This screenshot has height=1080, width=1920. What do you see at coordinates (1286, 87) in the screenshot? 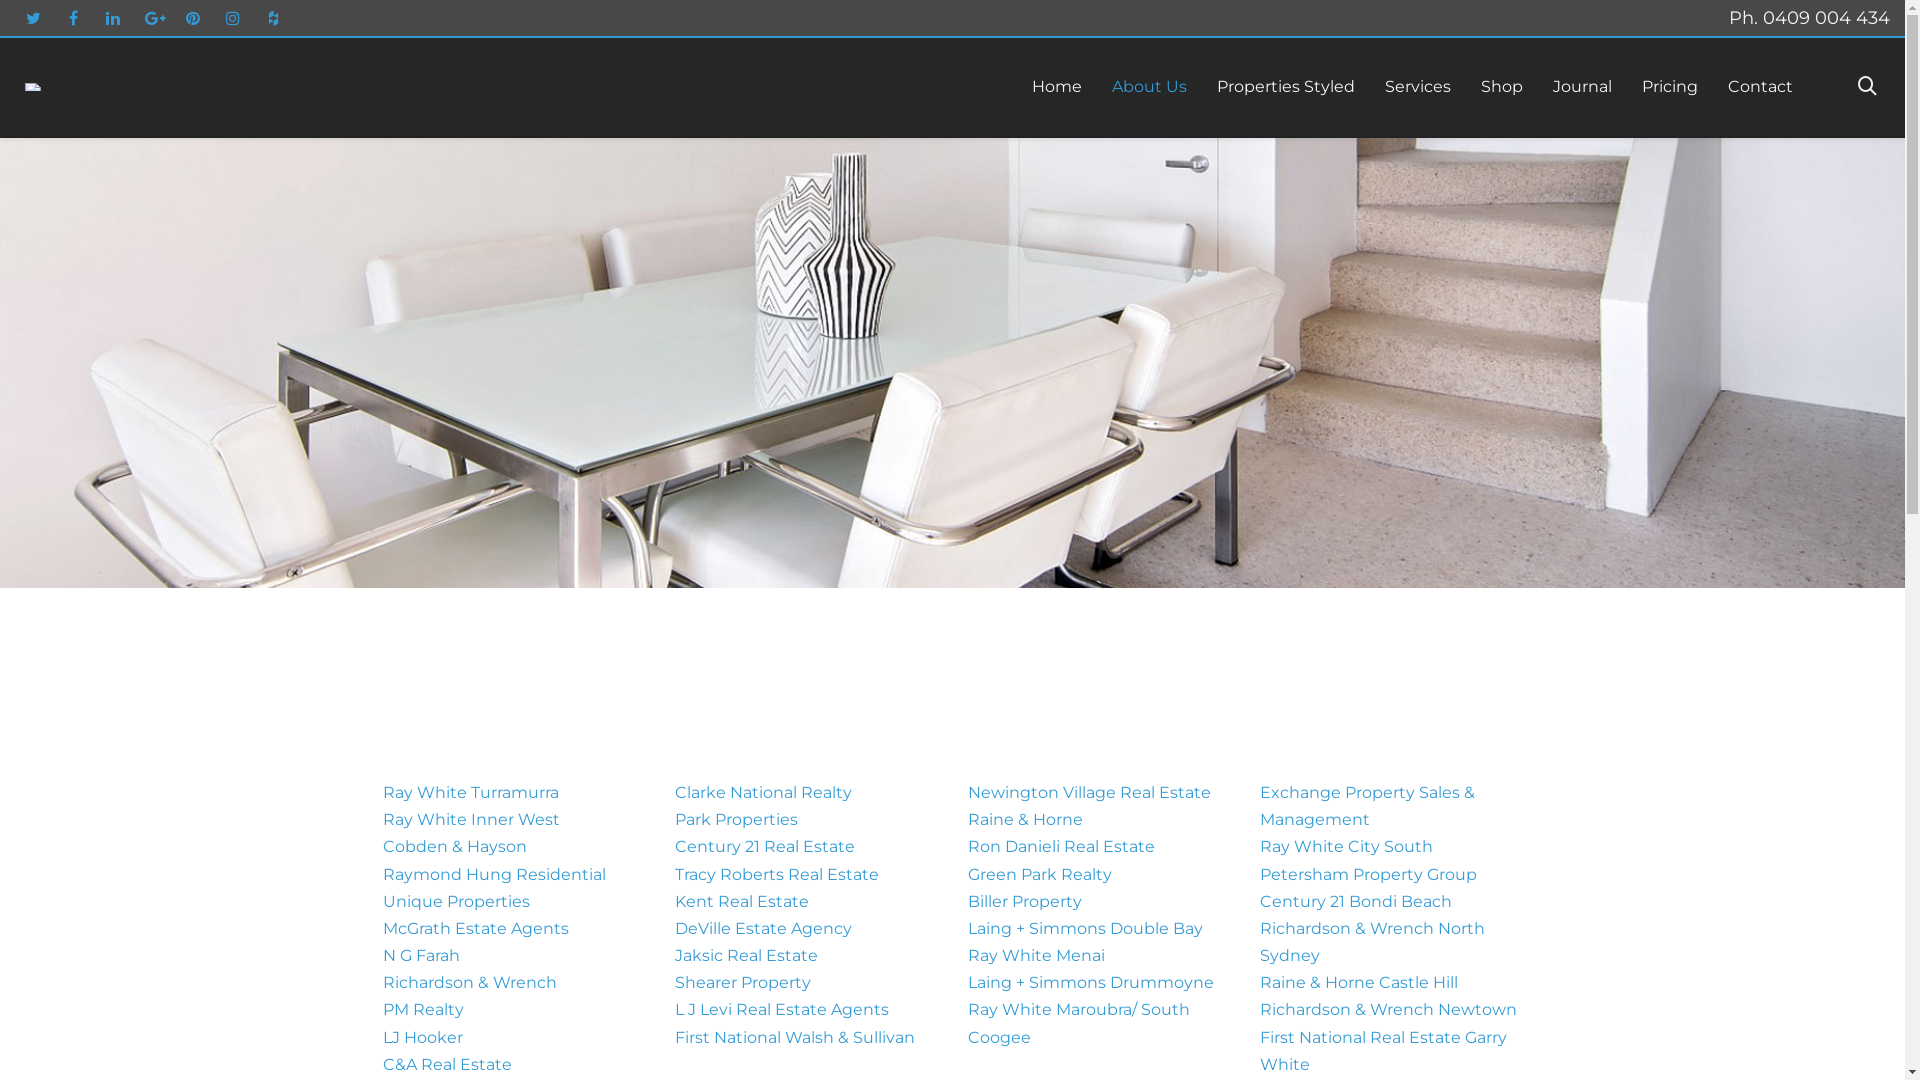
I see `Properties Styled` at bounding box center [1286, 87].